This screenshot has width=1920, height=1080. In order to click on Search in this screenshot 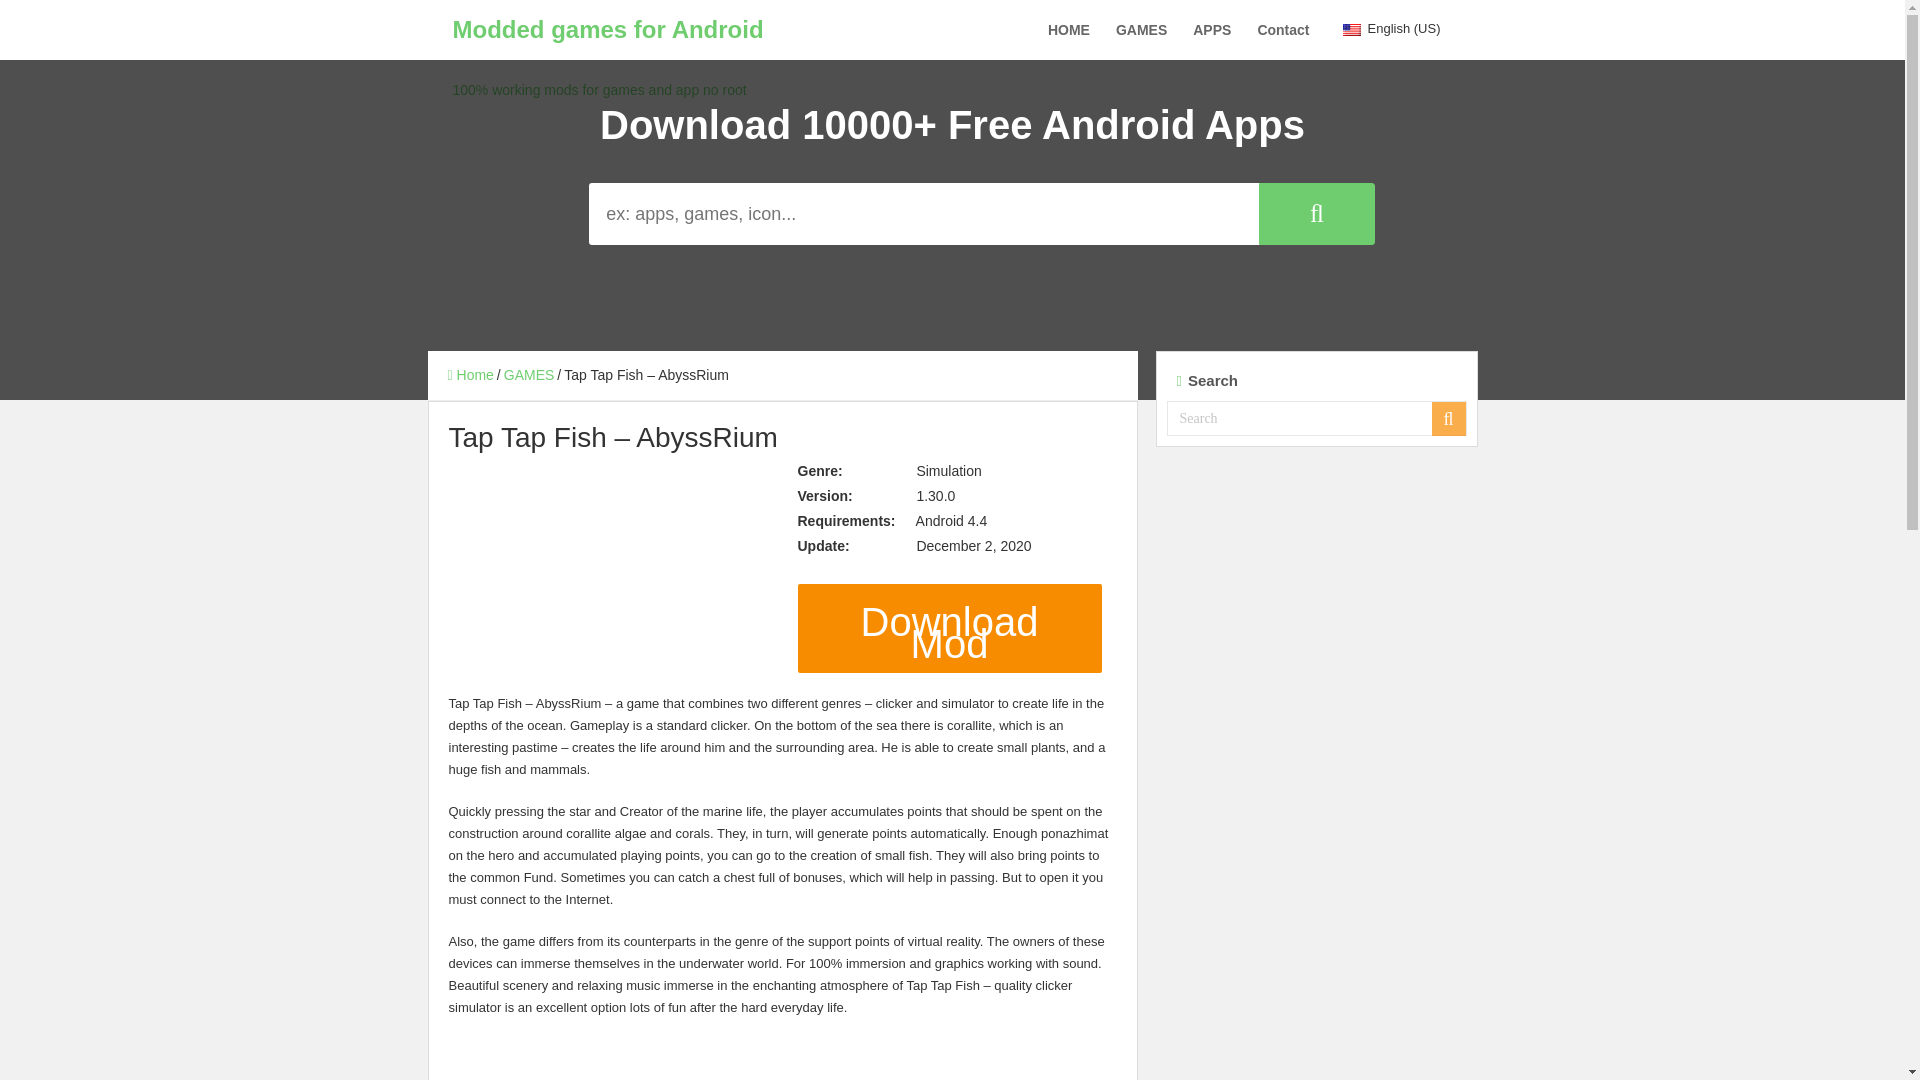, I will do `click(952, 214)`.